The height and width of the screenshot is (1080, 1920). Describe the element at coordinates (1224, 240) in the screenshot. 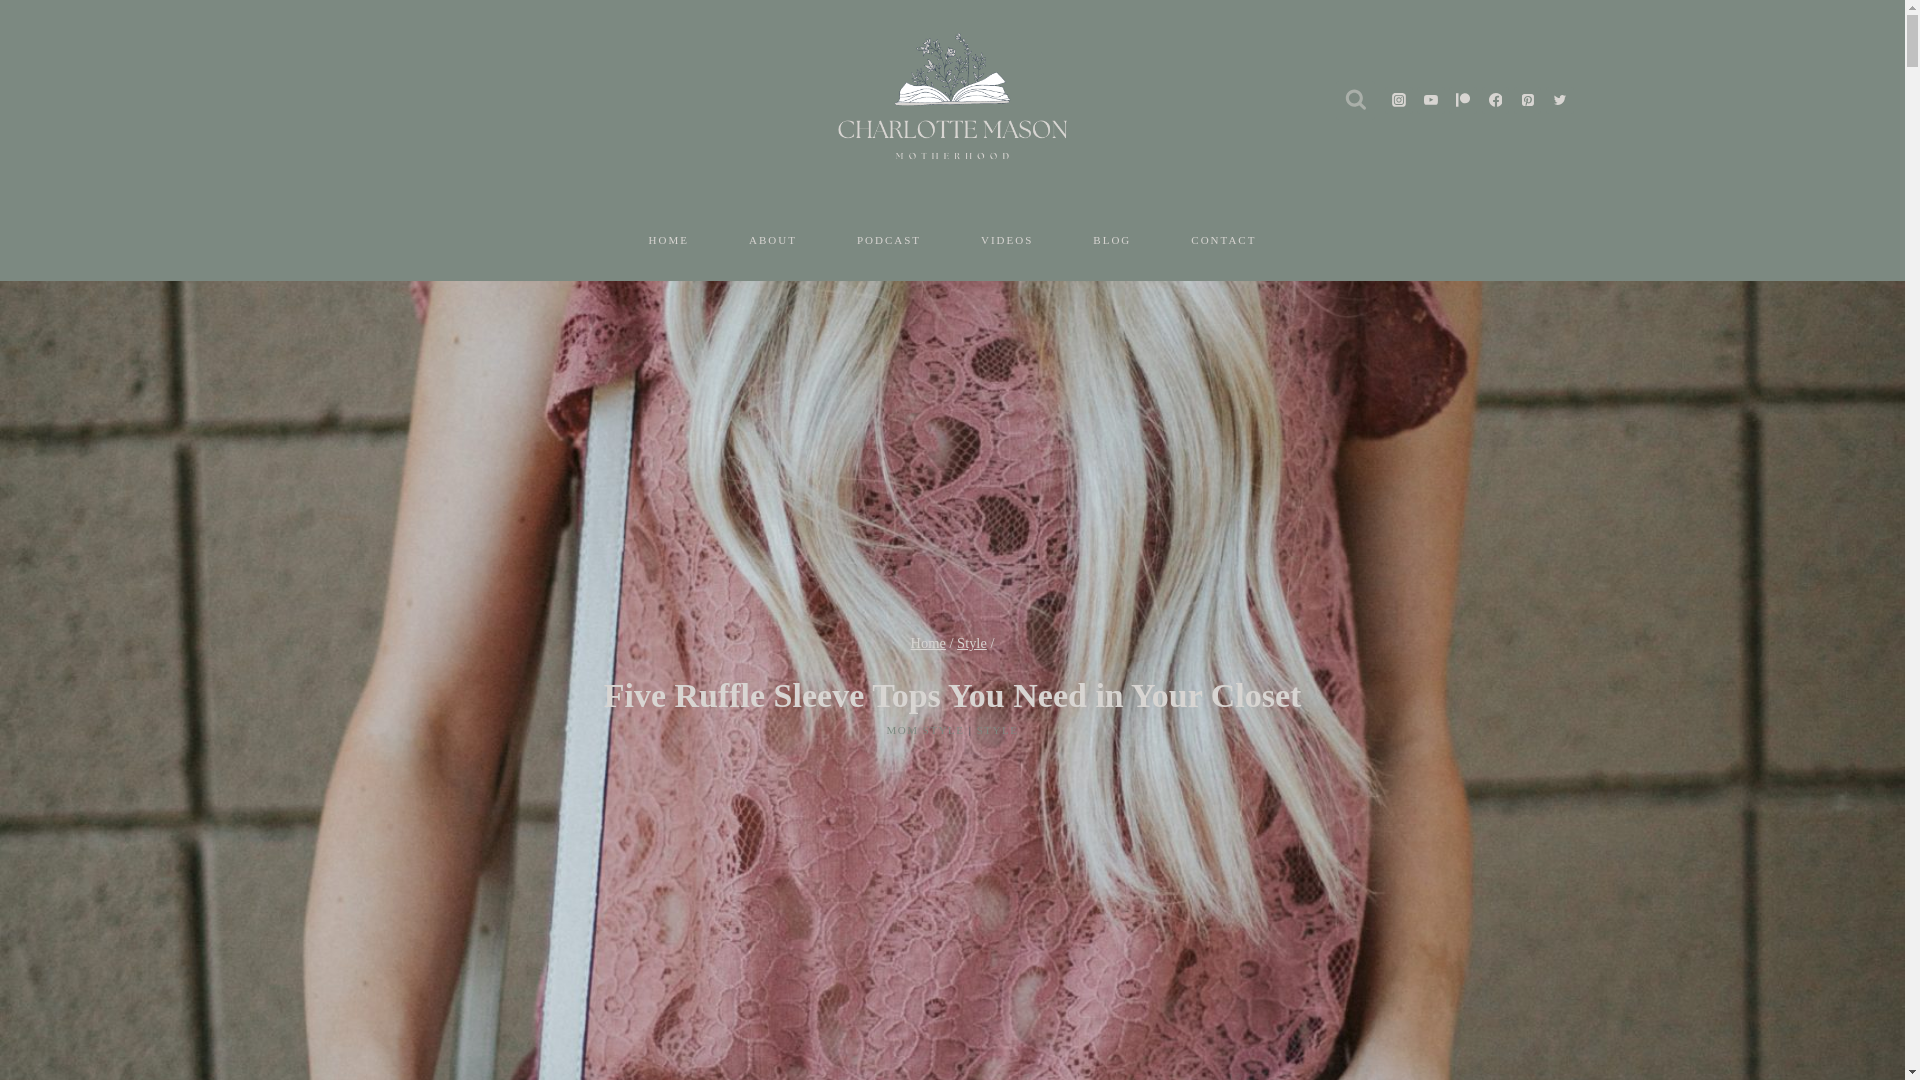

I see `CONTACT` at that location.